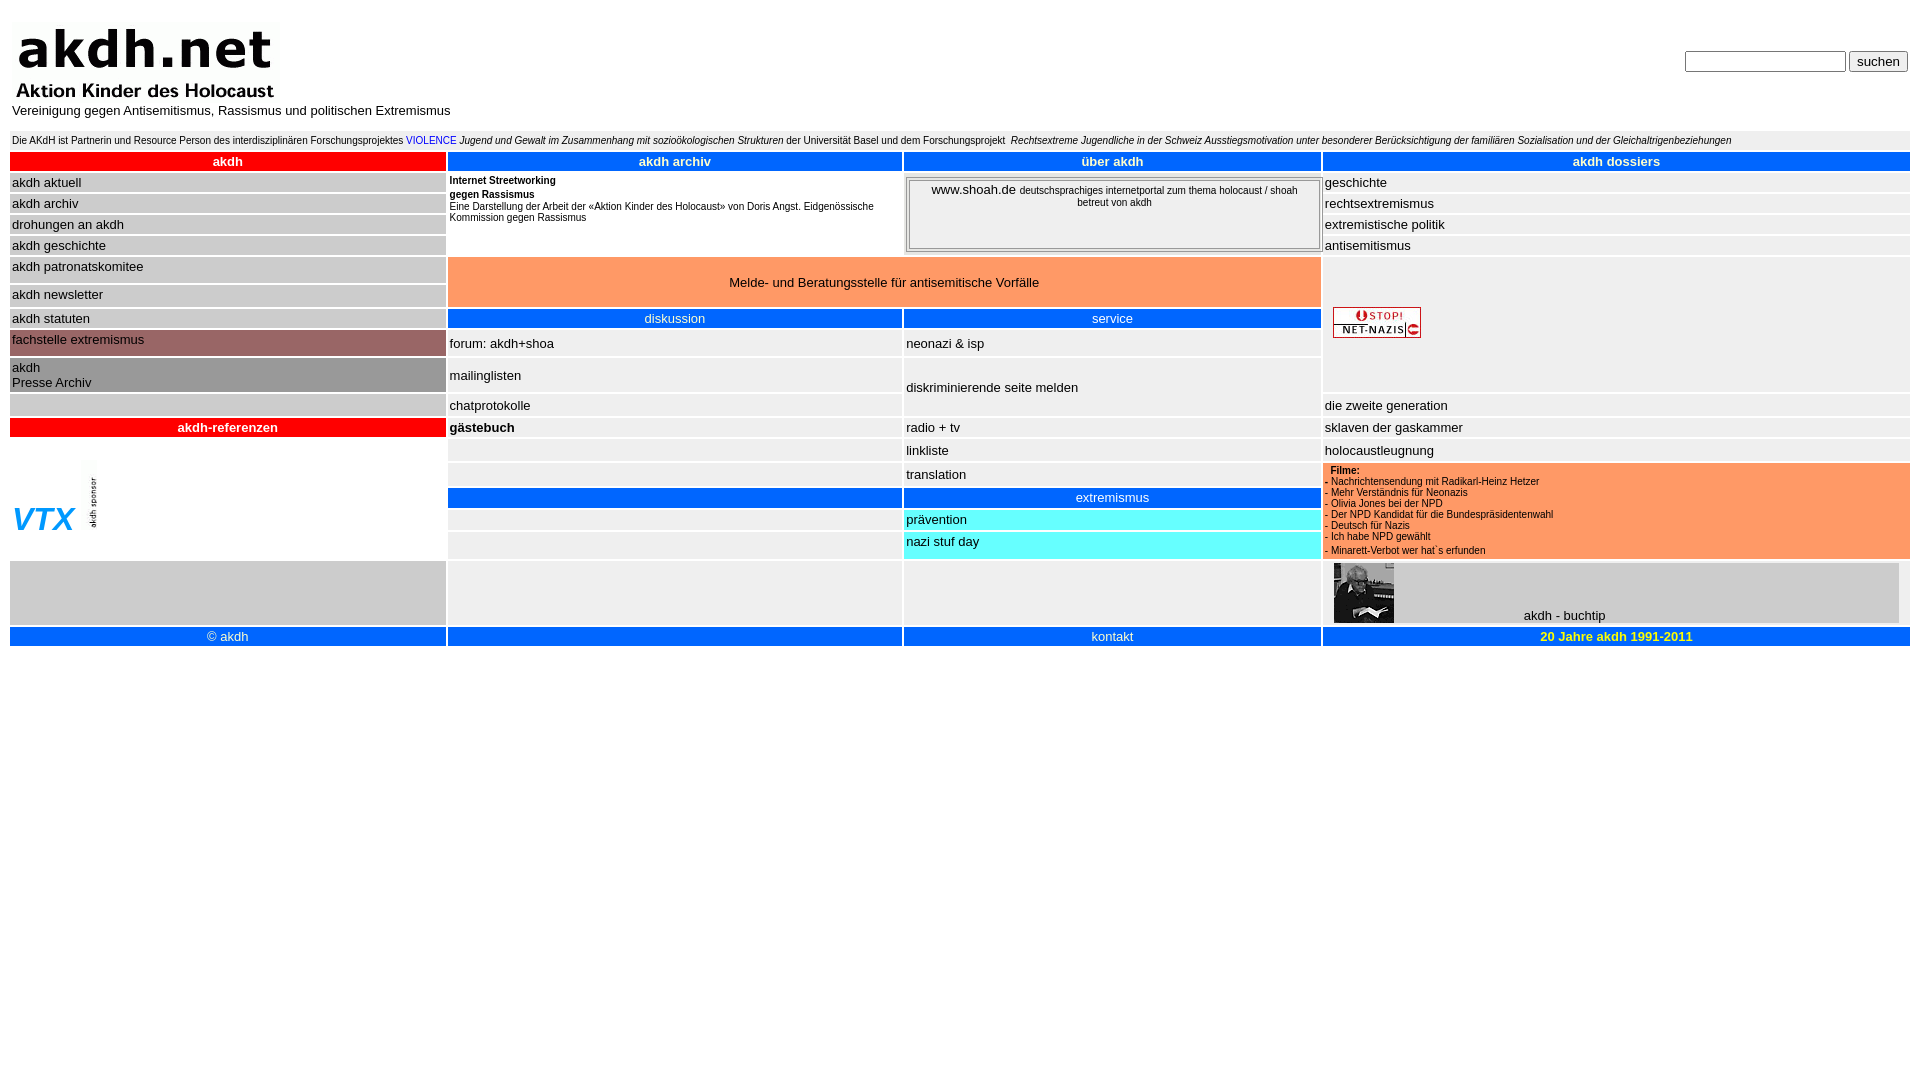  What do you see at coordinates (432, 140) in the screenshot?
I see `VIOLENCE` at bounding box center [432, 140].